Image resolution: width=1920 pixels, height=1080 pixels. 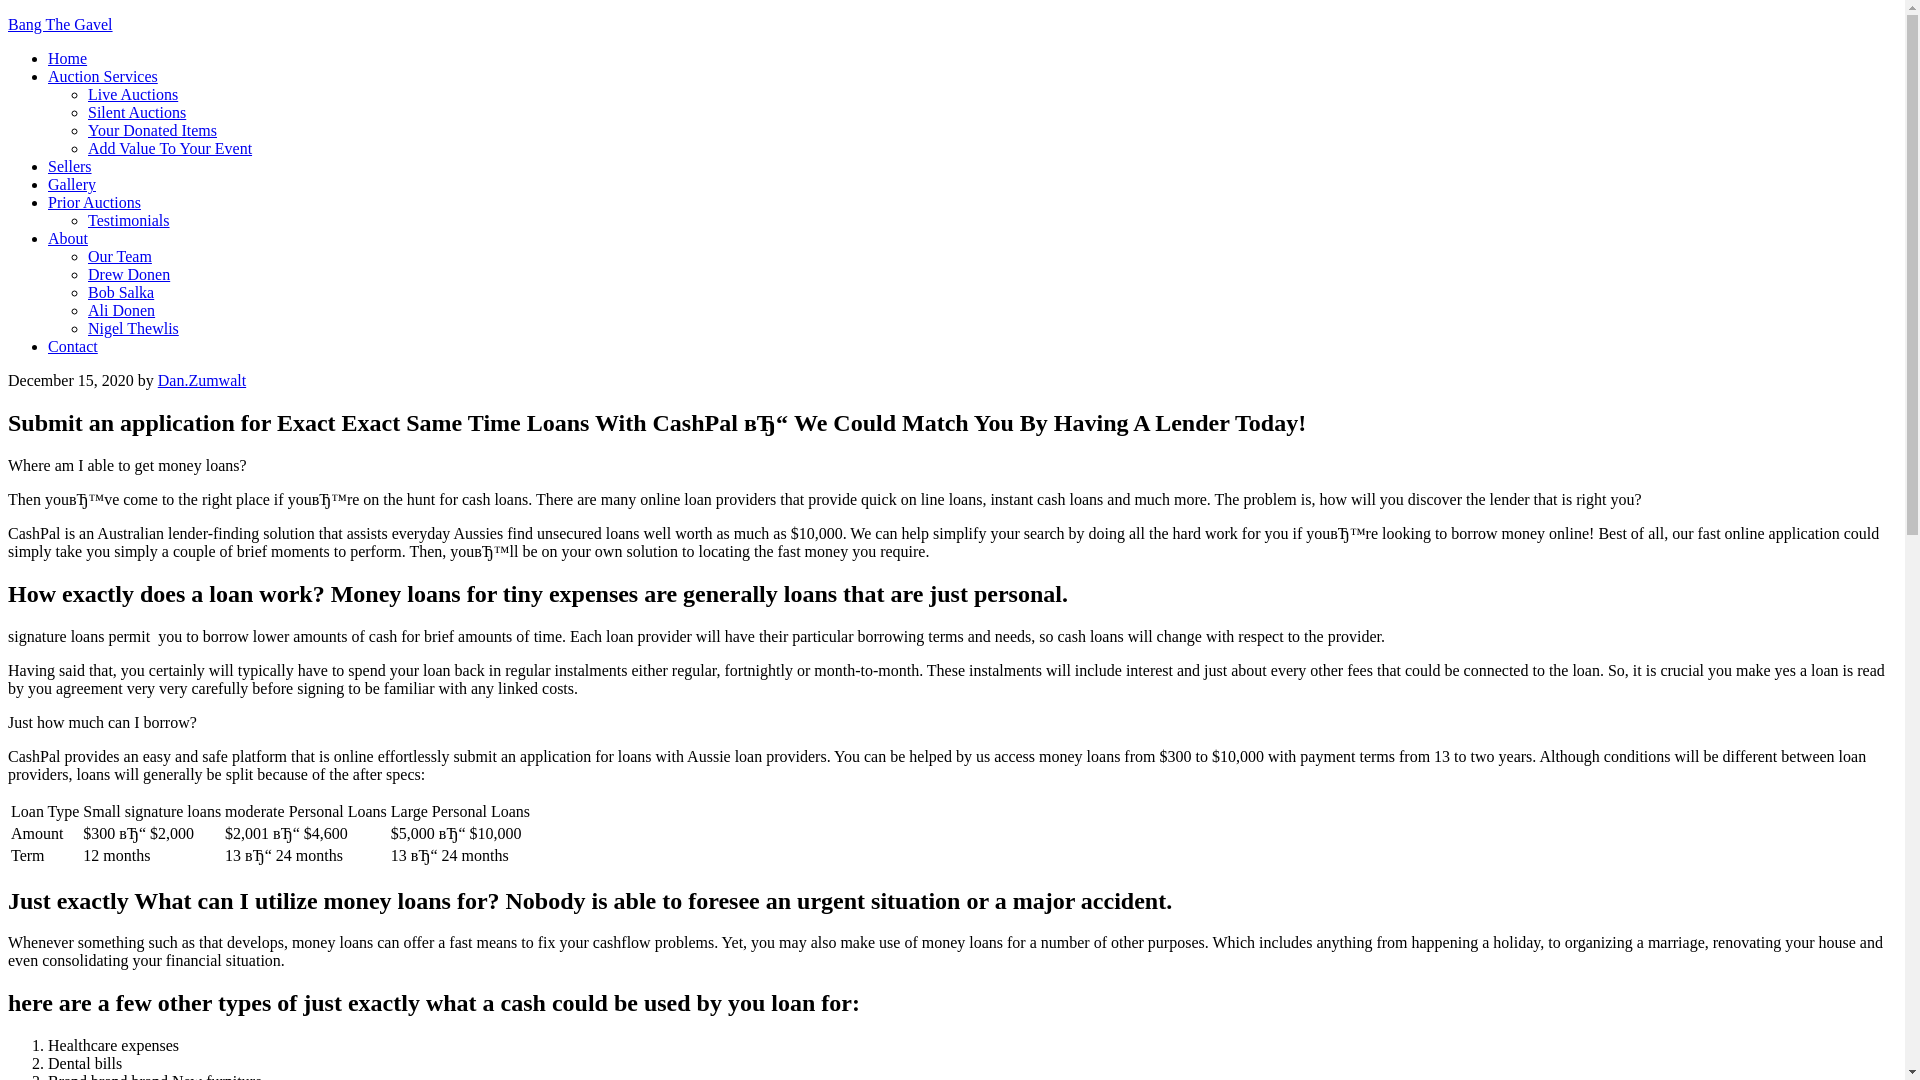 What do you see at coordinates (152, 130) in the screenshot?
I see `Your Donated Items` at bounding box center [152, 130].